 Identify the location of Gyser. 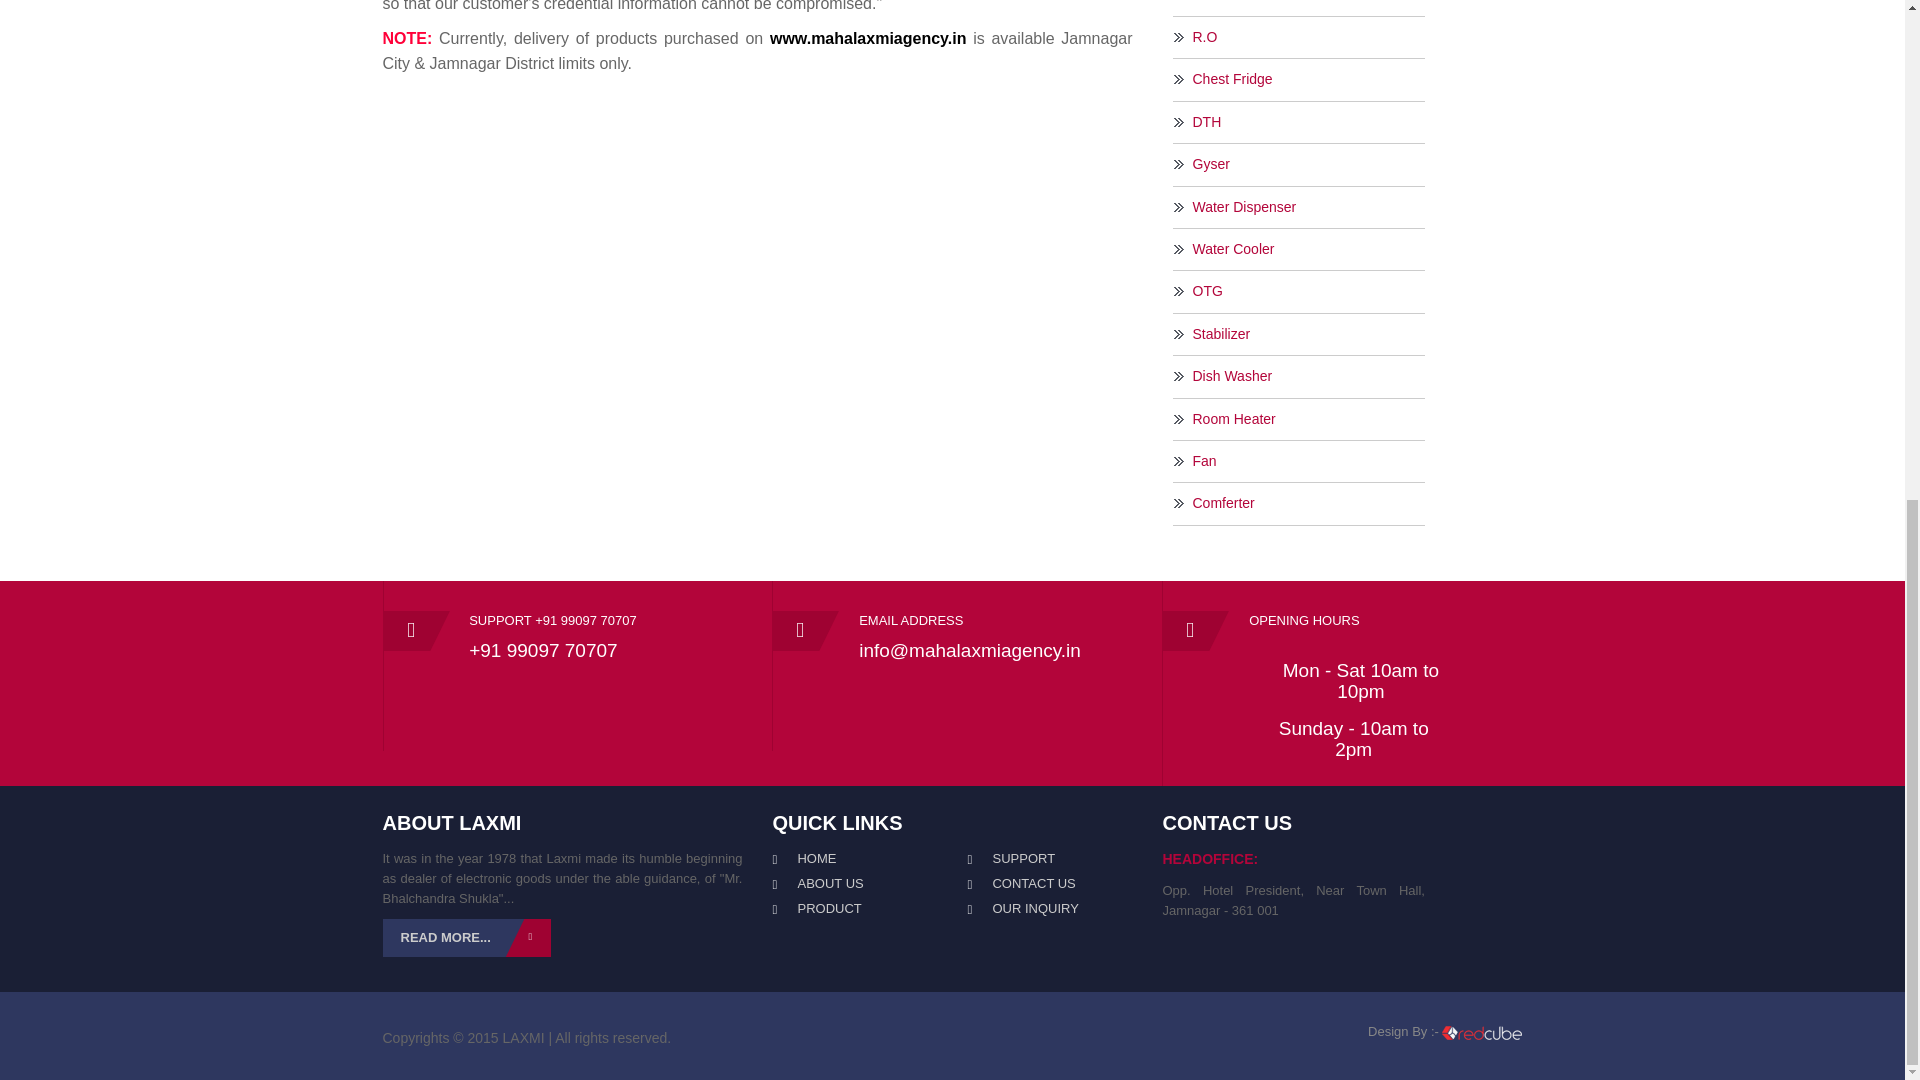
(1308, 164).